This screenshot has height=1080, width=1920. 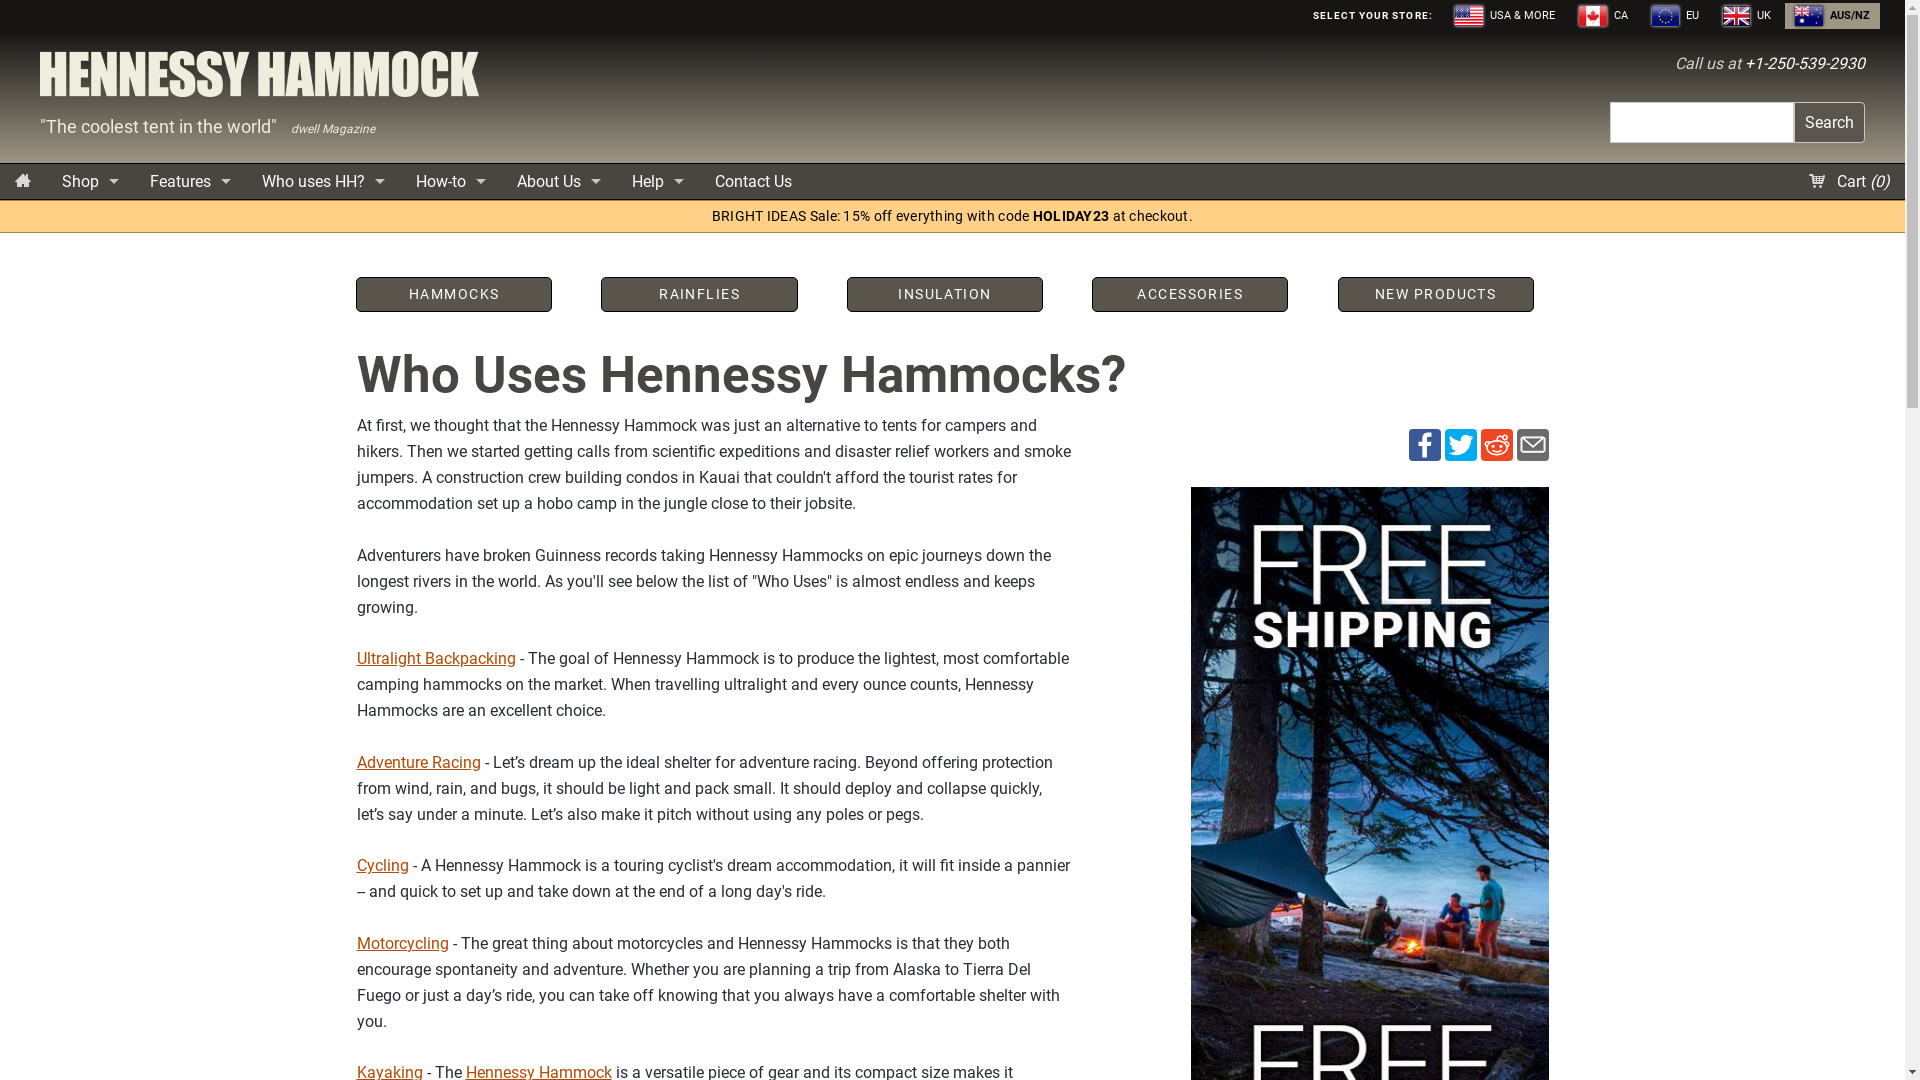 What do you see at coordinates (323, 182) in the screenshot?
I see `Who uses HH?` at bounding box center [323, 182].